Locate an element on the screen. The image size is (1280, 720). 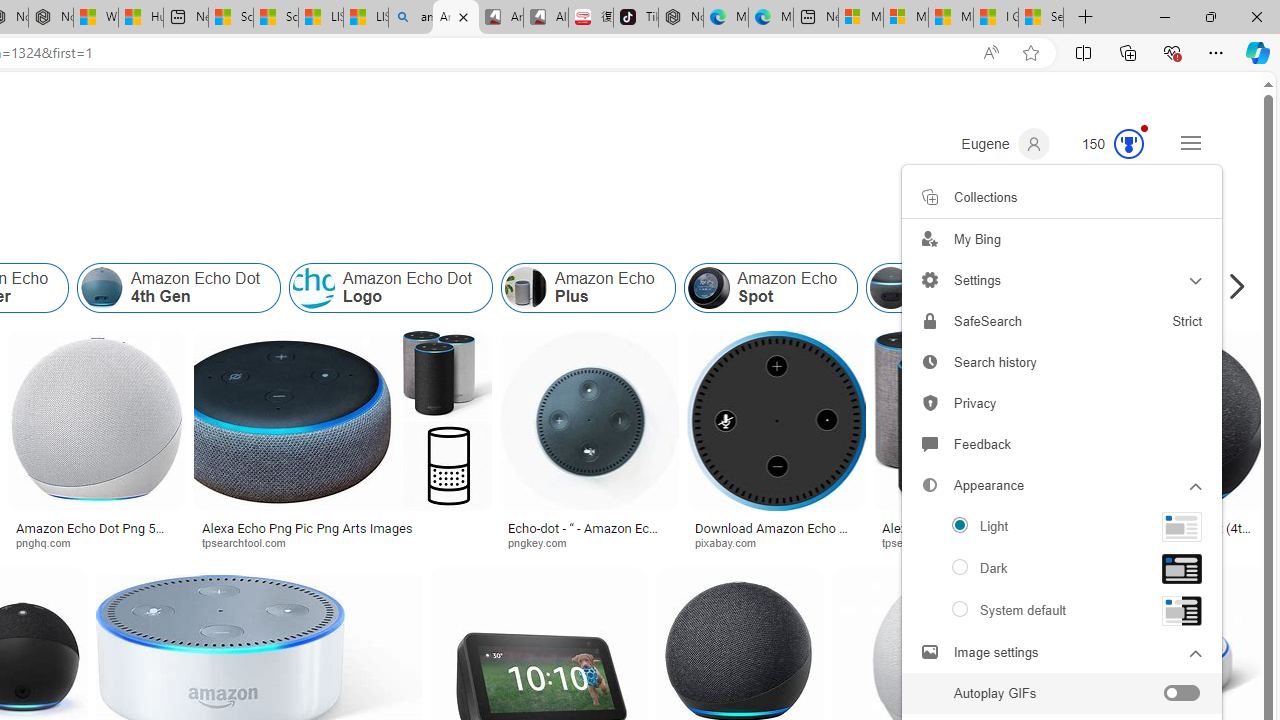
Light is located at coordinates (1062, 526).